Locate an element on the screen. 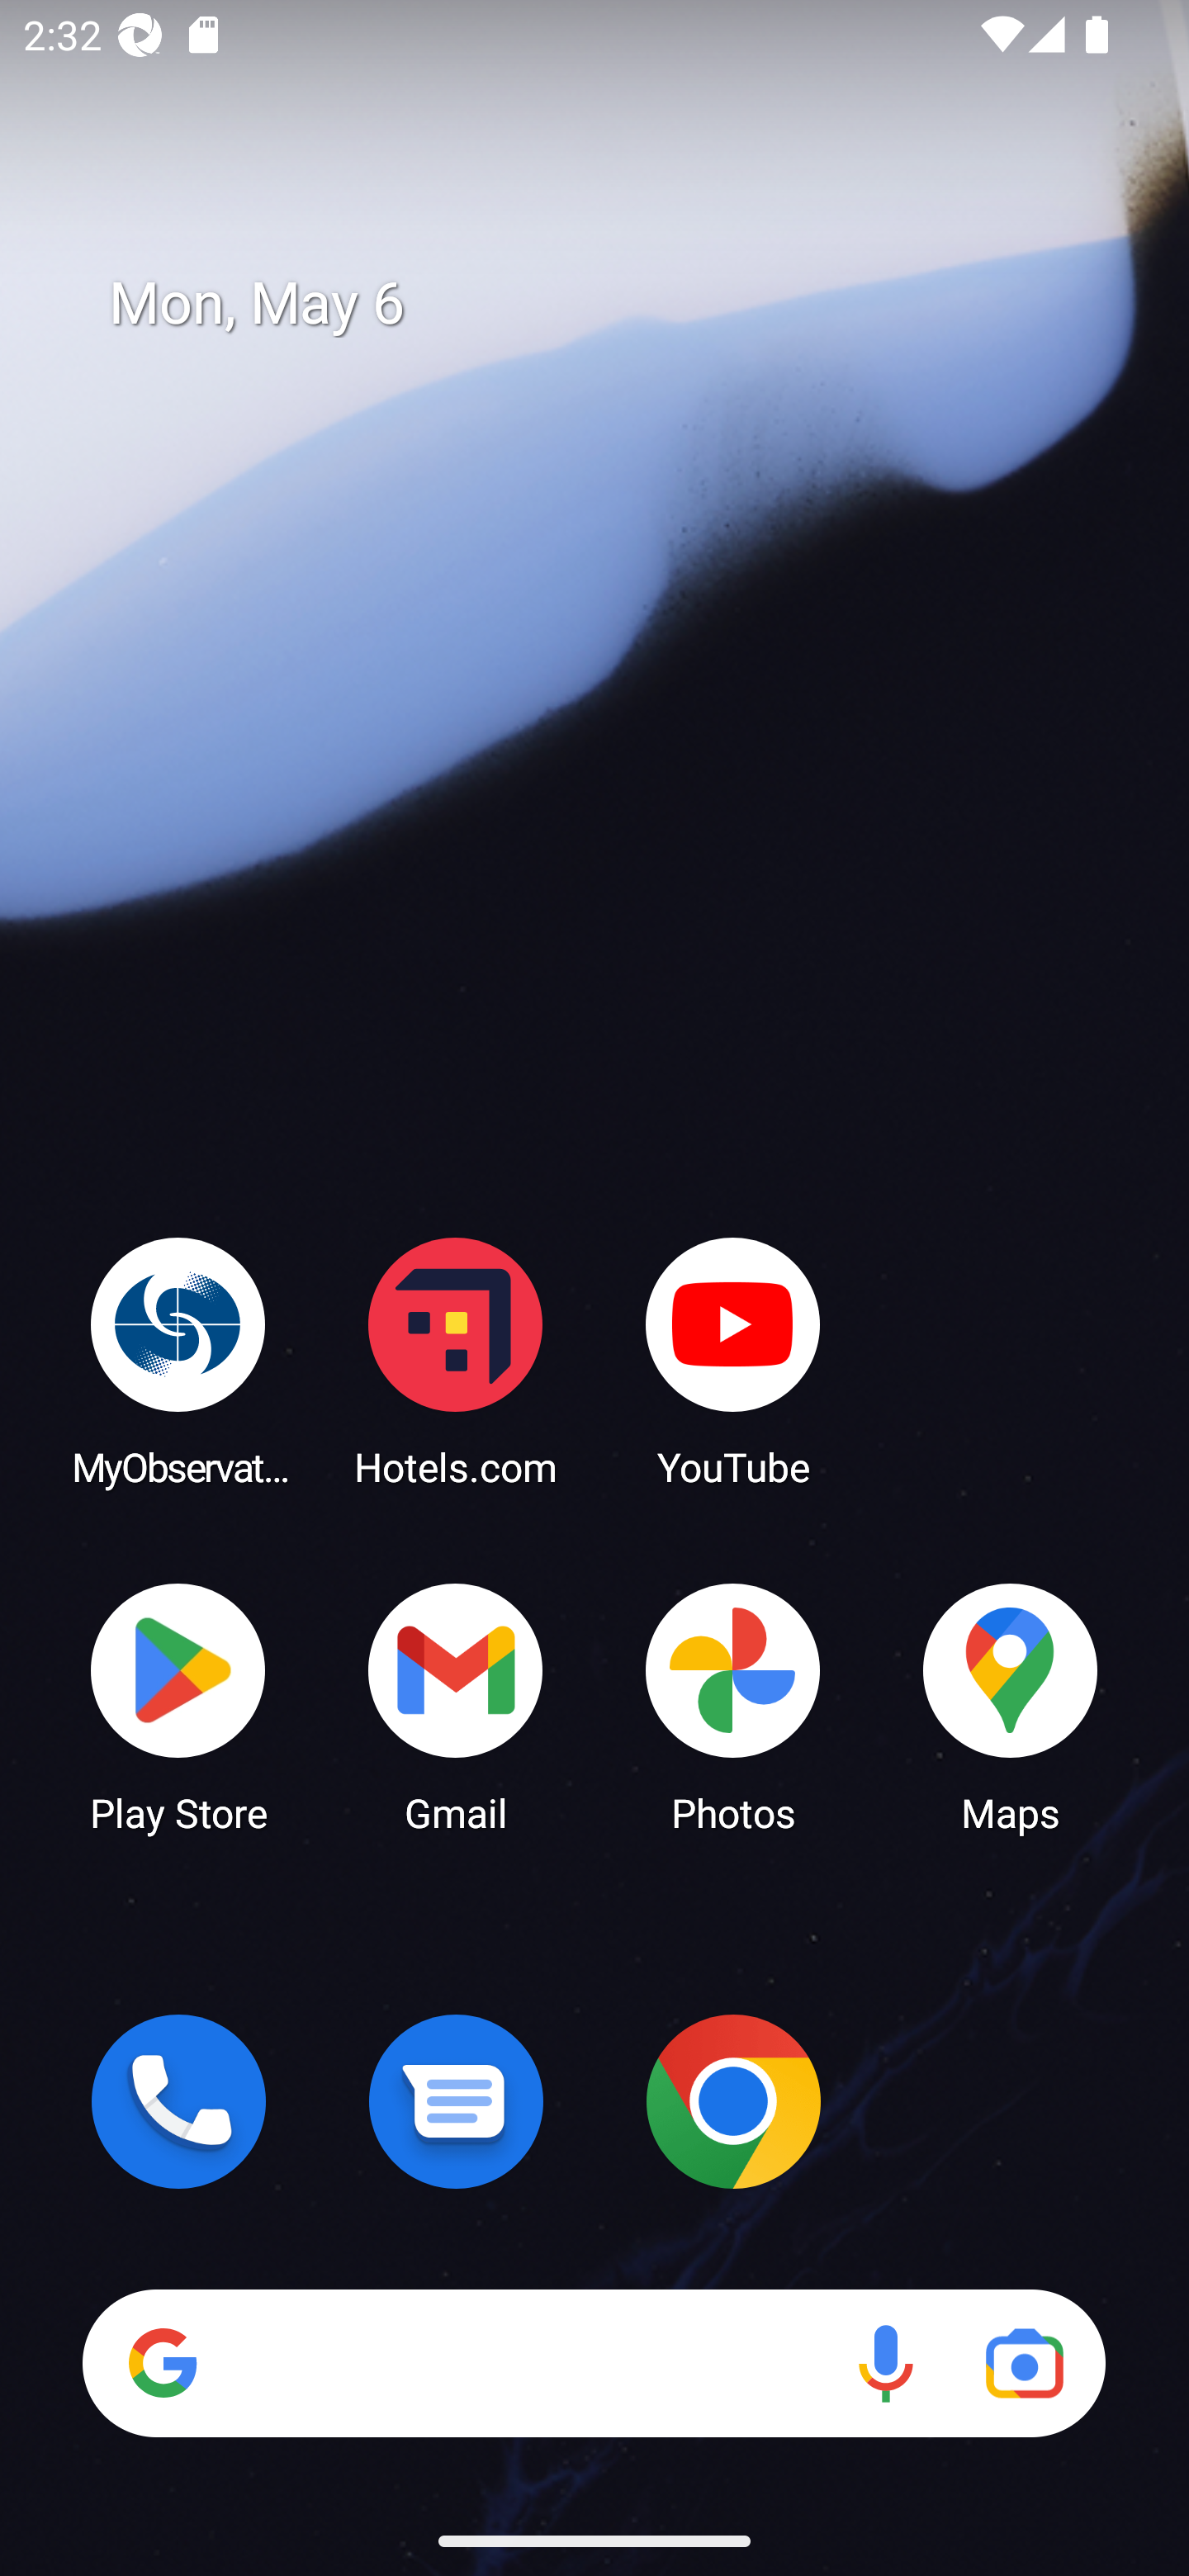  Mon, May 6 is located at coordinates (618, 304).